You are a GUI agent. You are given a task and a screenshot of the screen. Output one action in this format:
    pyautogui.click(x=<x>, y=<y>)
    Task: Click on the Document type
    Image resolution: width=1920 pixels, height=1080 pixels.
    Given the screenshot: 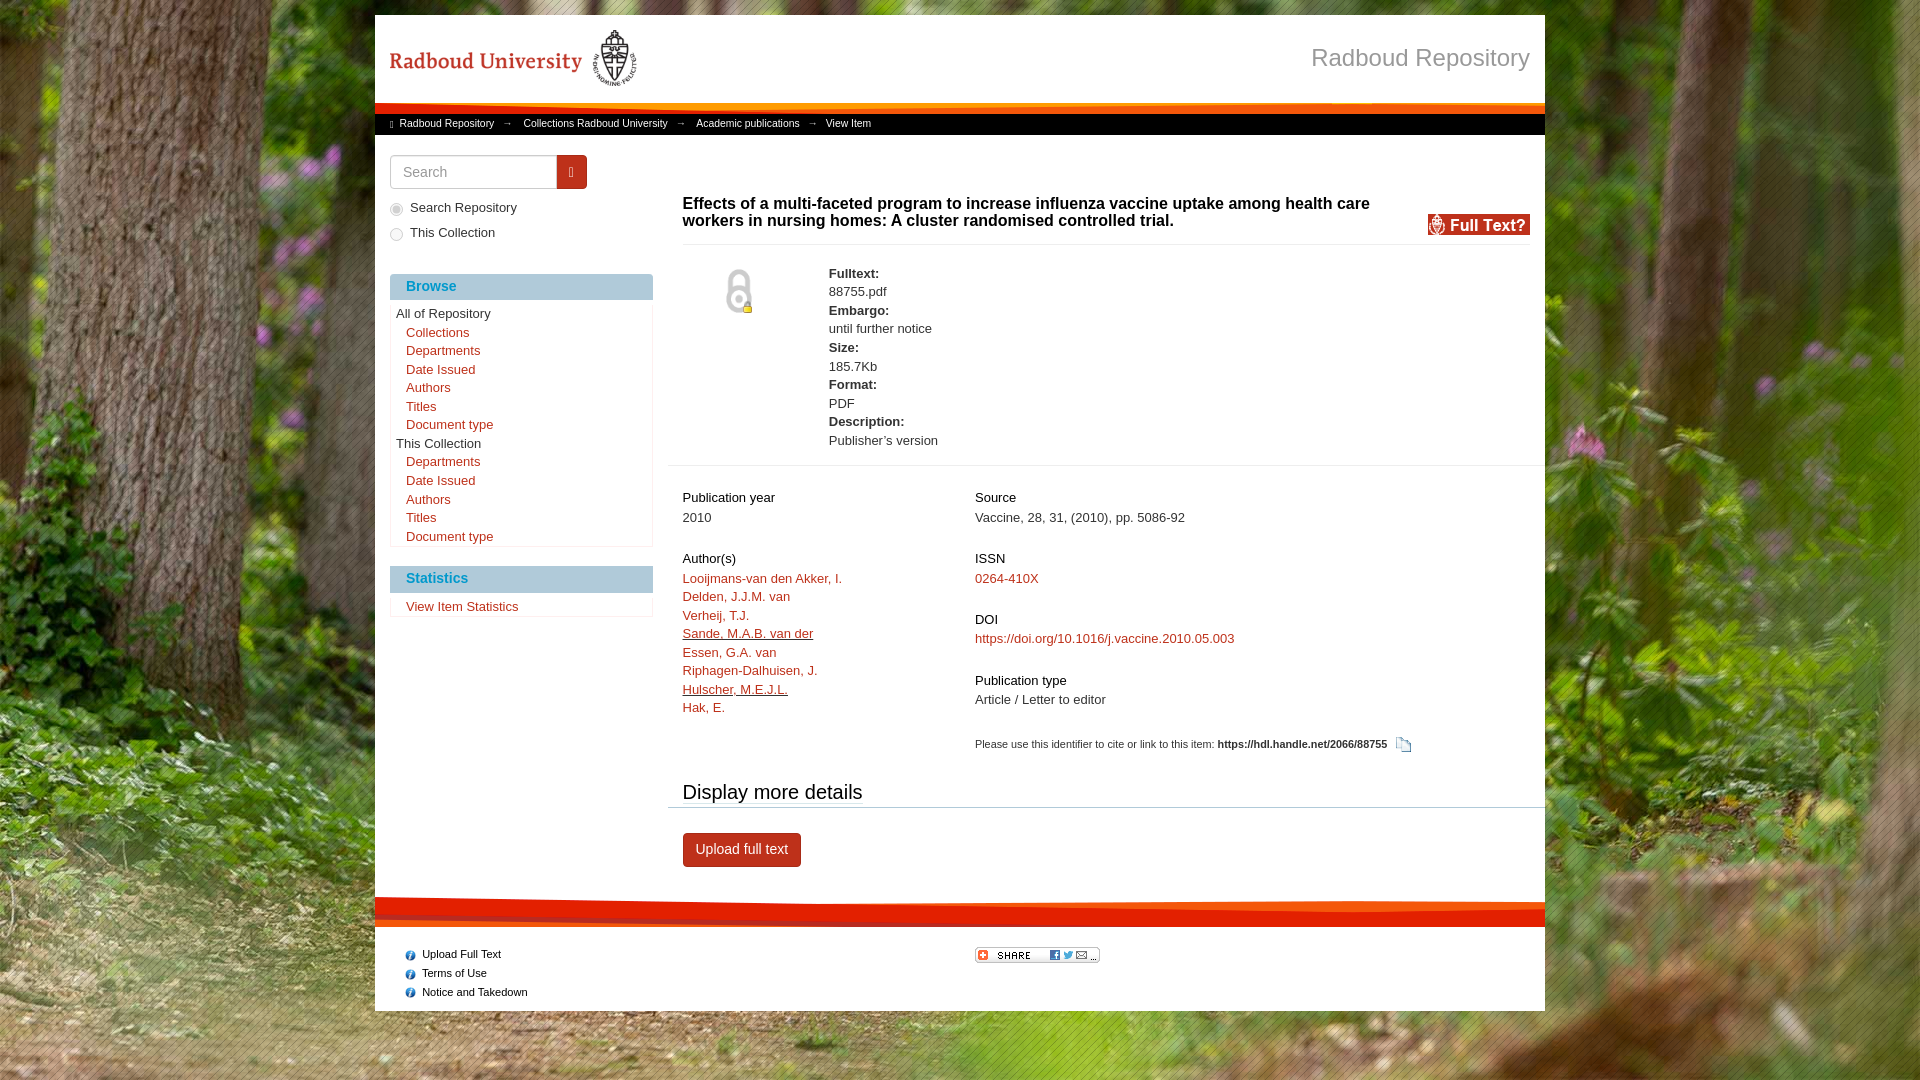 What is the action you would take?
    pyautogui.click(x=520, y=538)
    